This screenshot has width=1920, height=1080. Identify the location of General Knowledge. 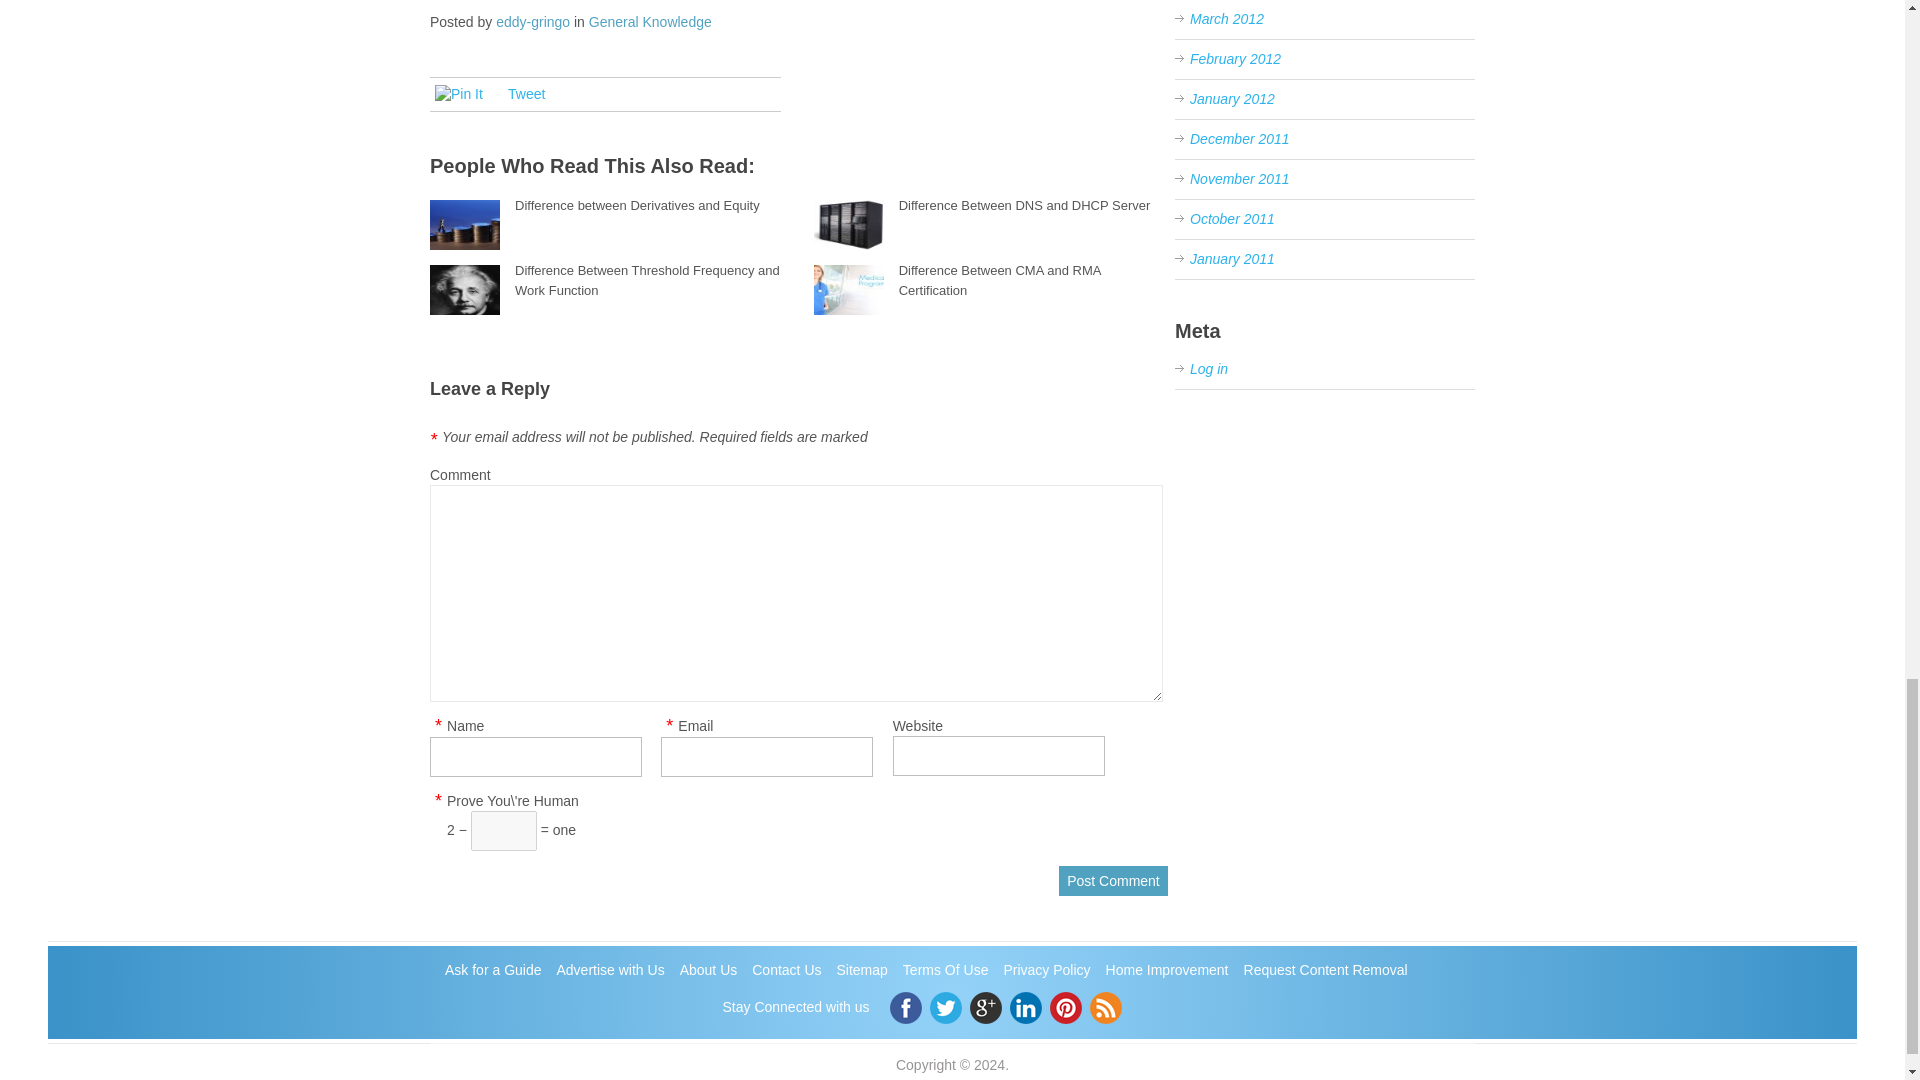
(650, 22).